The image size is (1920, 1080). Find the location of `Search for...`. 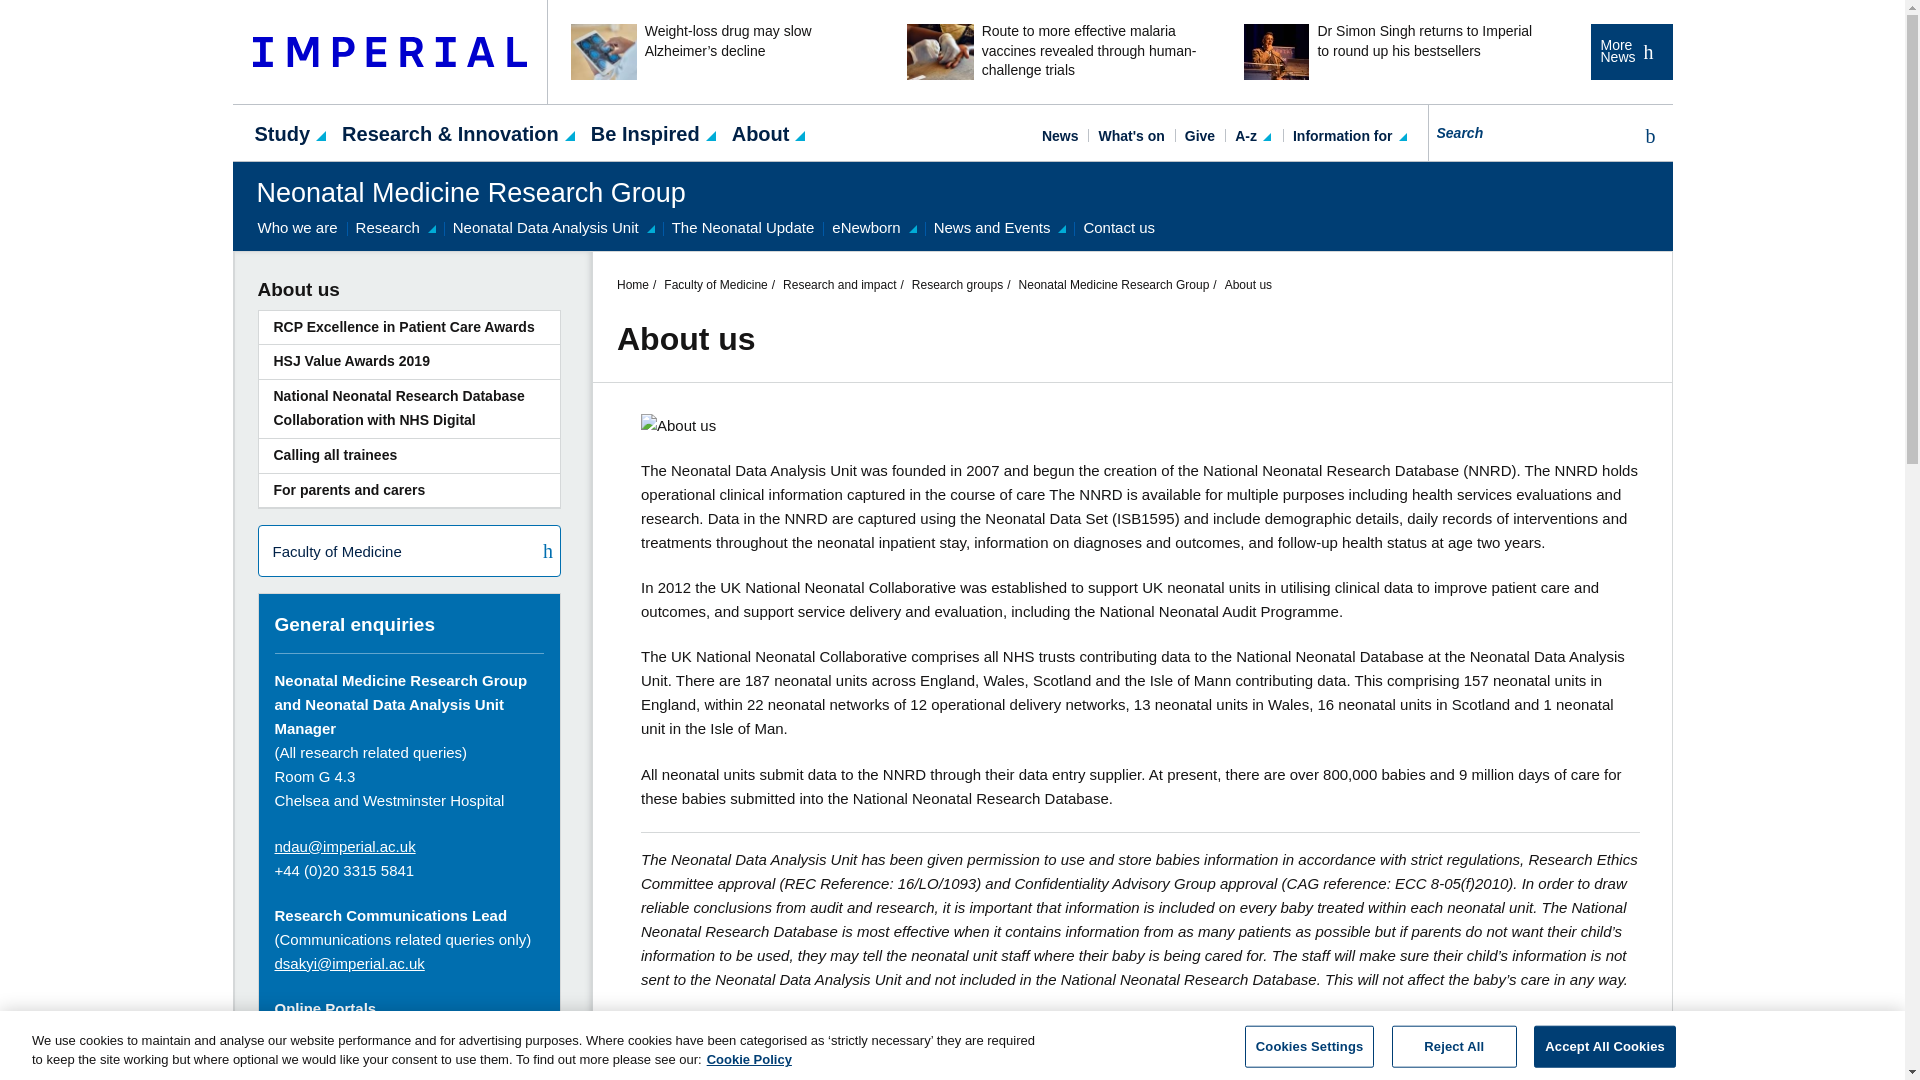

Search for... is located at coordinates (1530, 132).